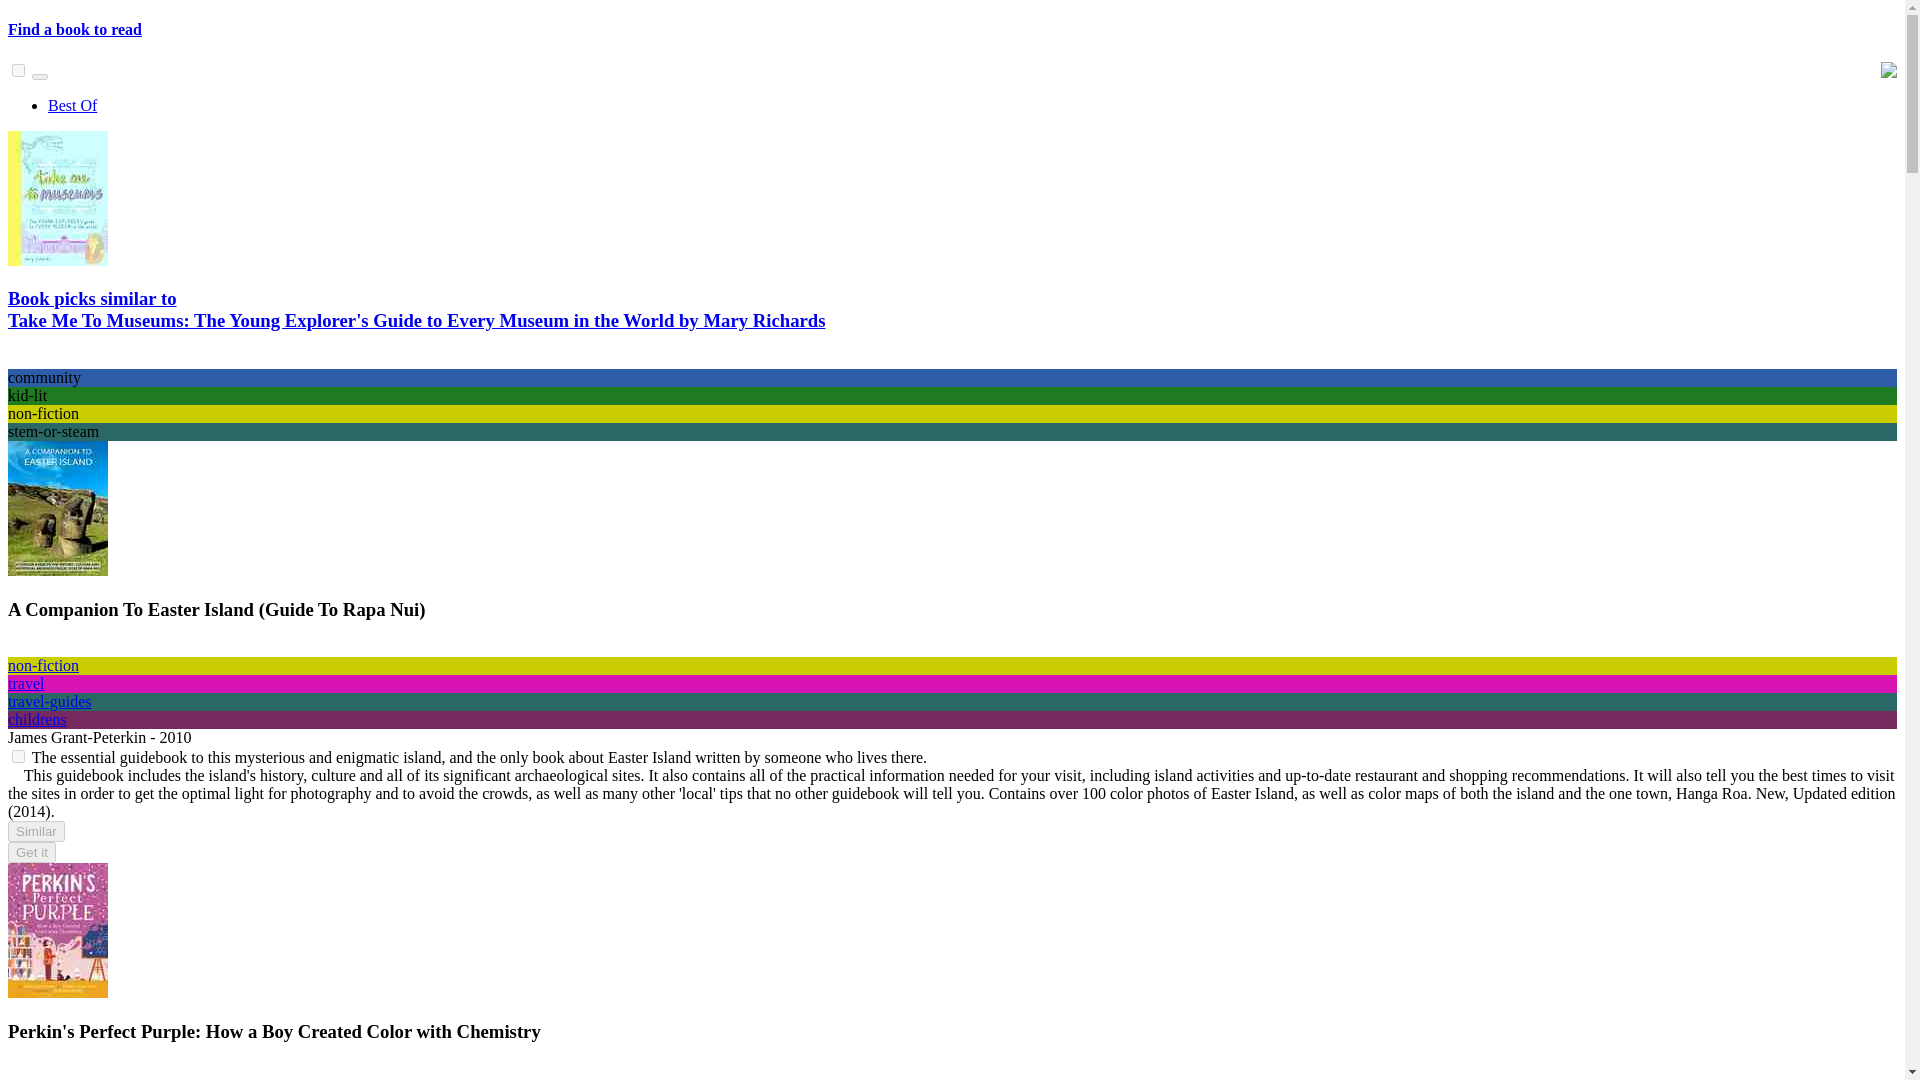 This screenshot has width=1920, height=1080. Describe the element at coordinates (18, 70) in the screenshot. I see `on` at that location.